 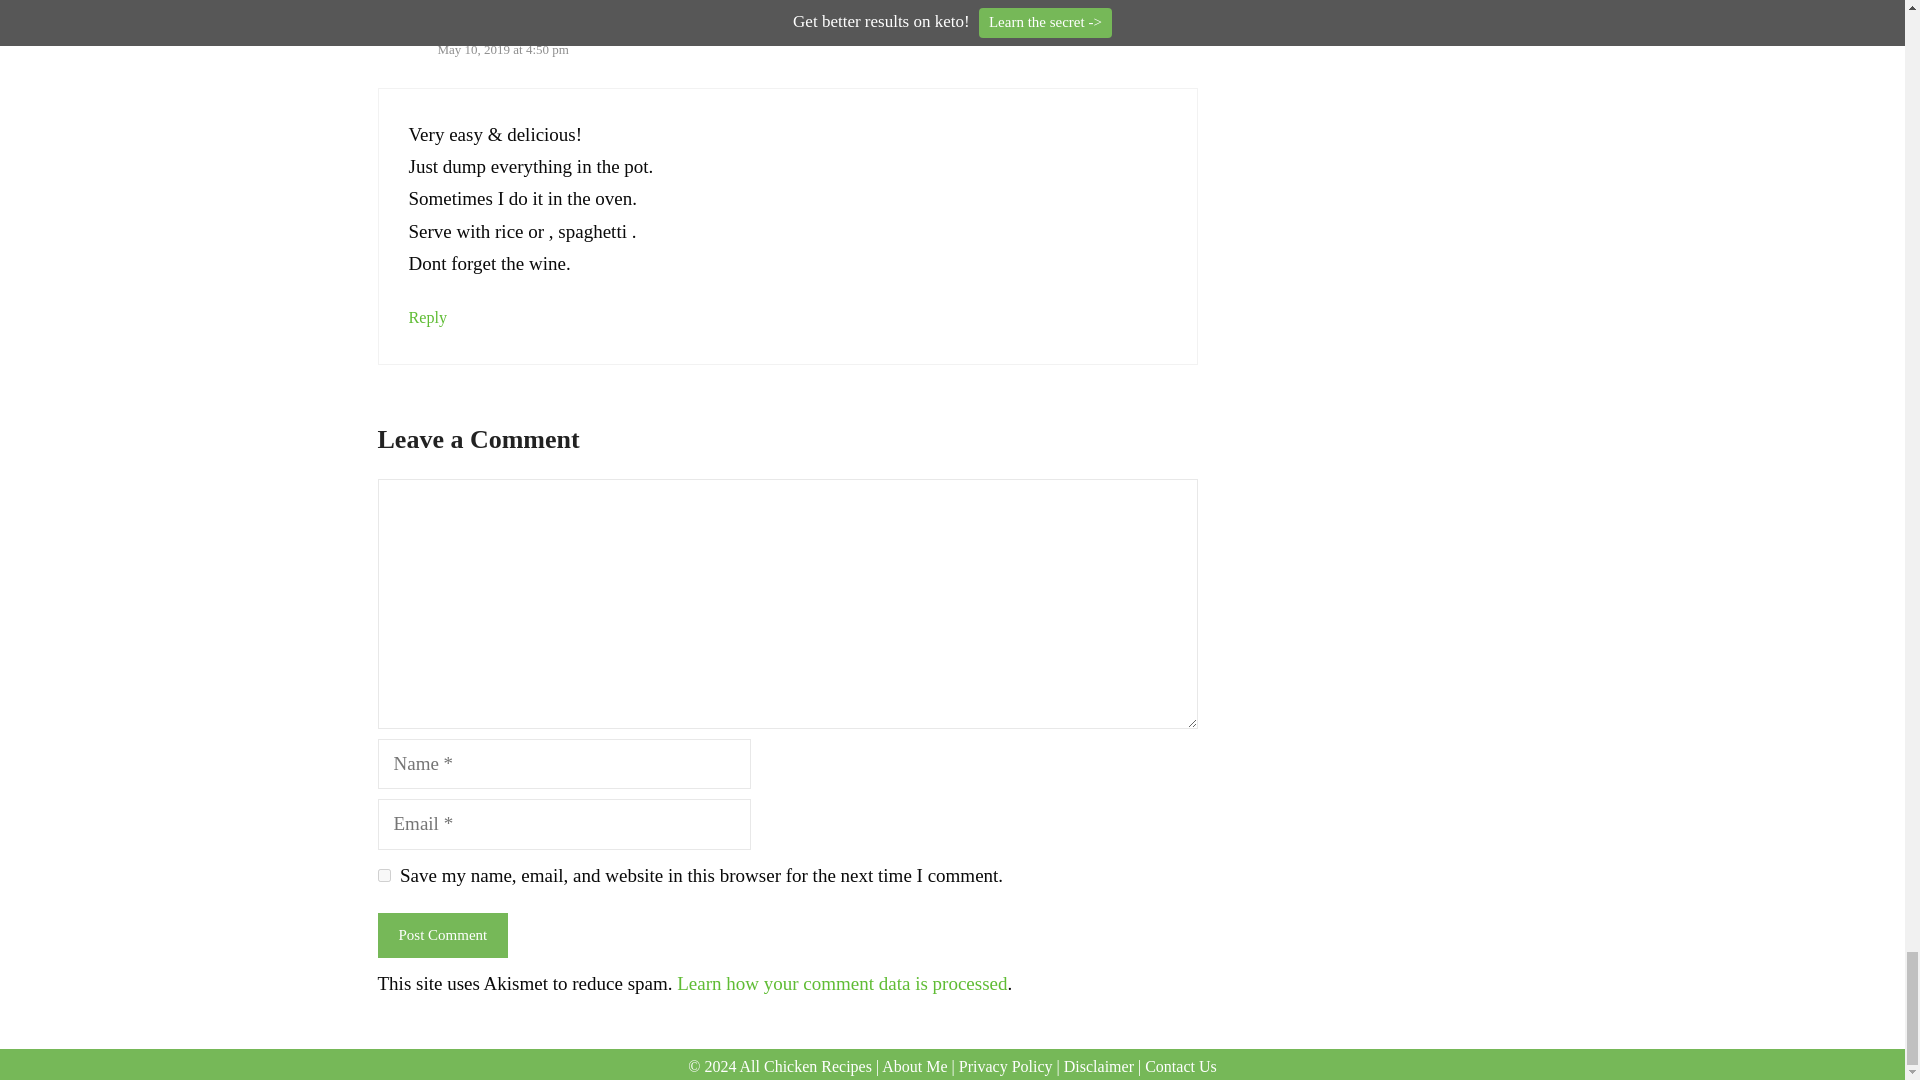 What do you see at coordinates (427, 317) in the screenshot?
I see `Reply` at bounding box center [427, 317].